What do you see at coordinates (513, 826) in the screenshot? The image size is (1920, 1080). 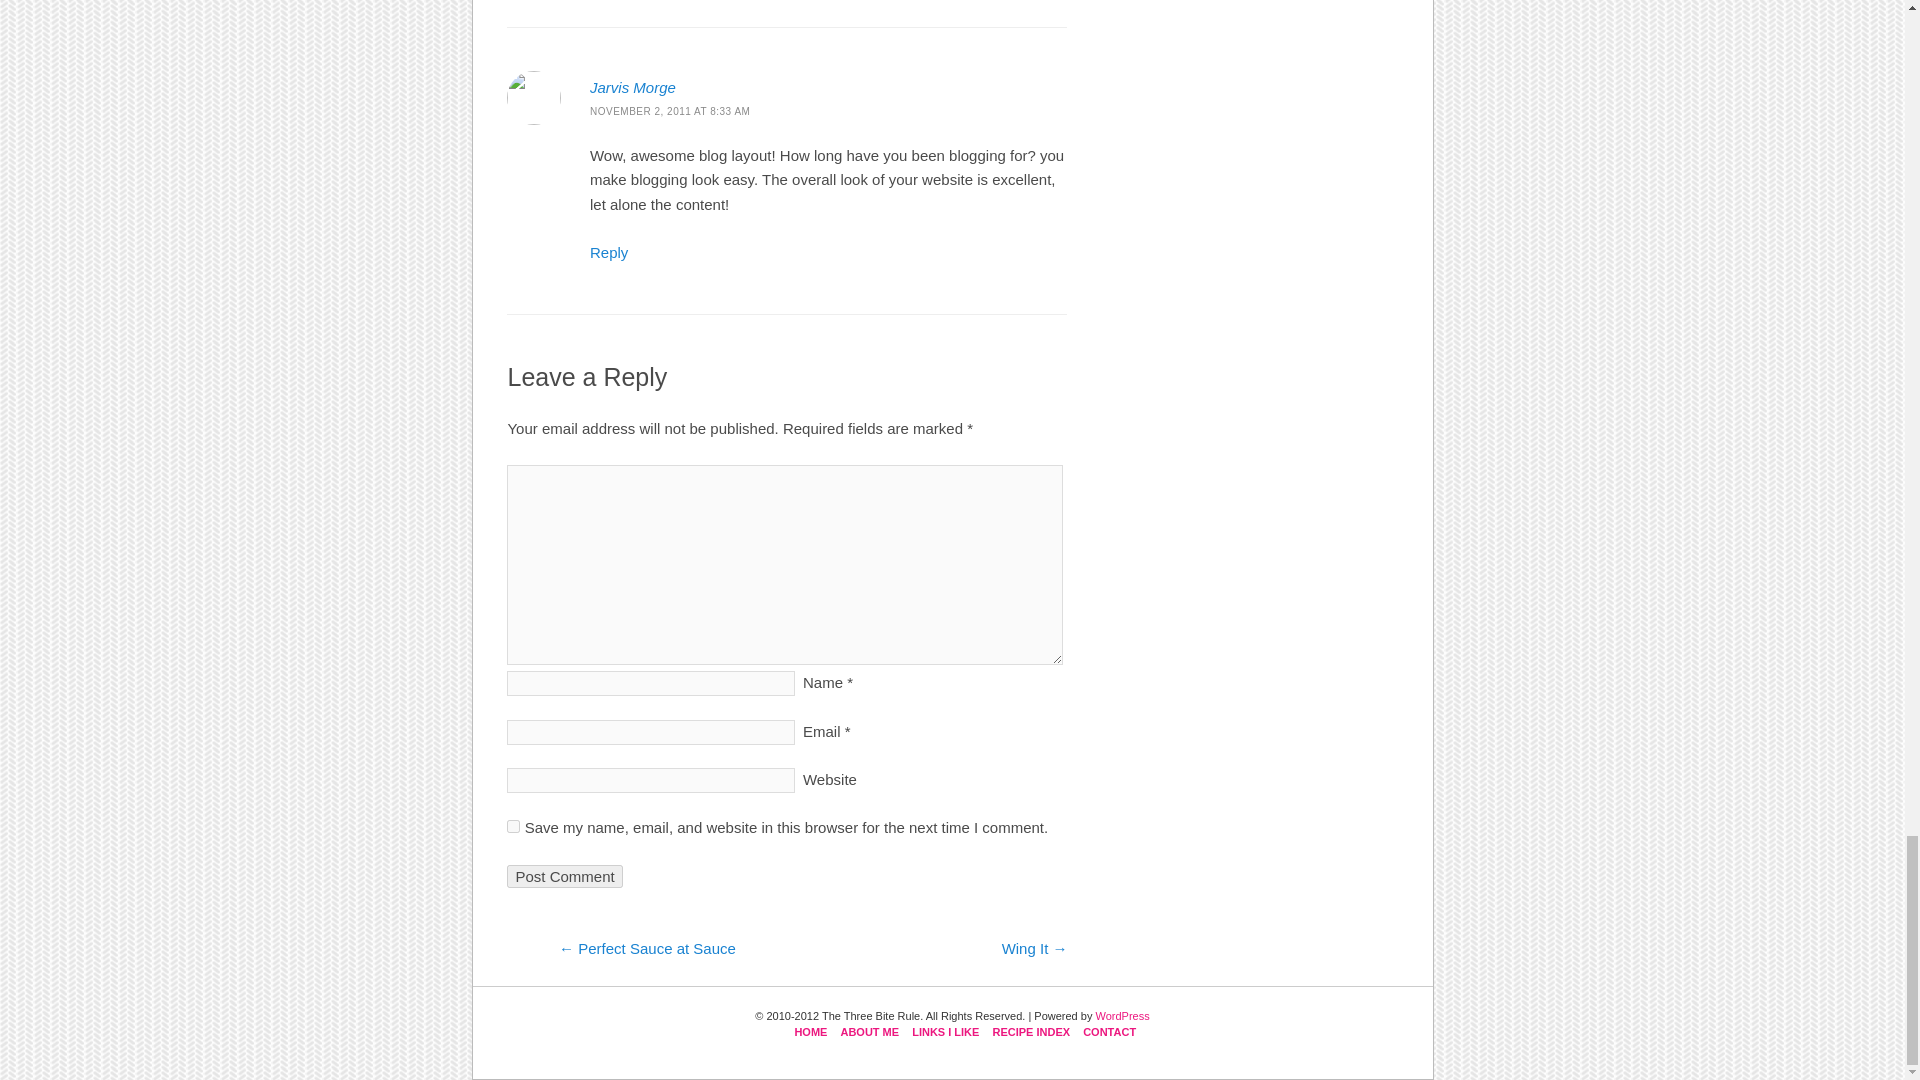 I see `yes` at bounding box center [513, 826].